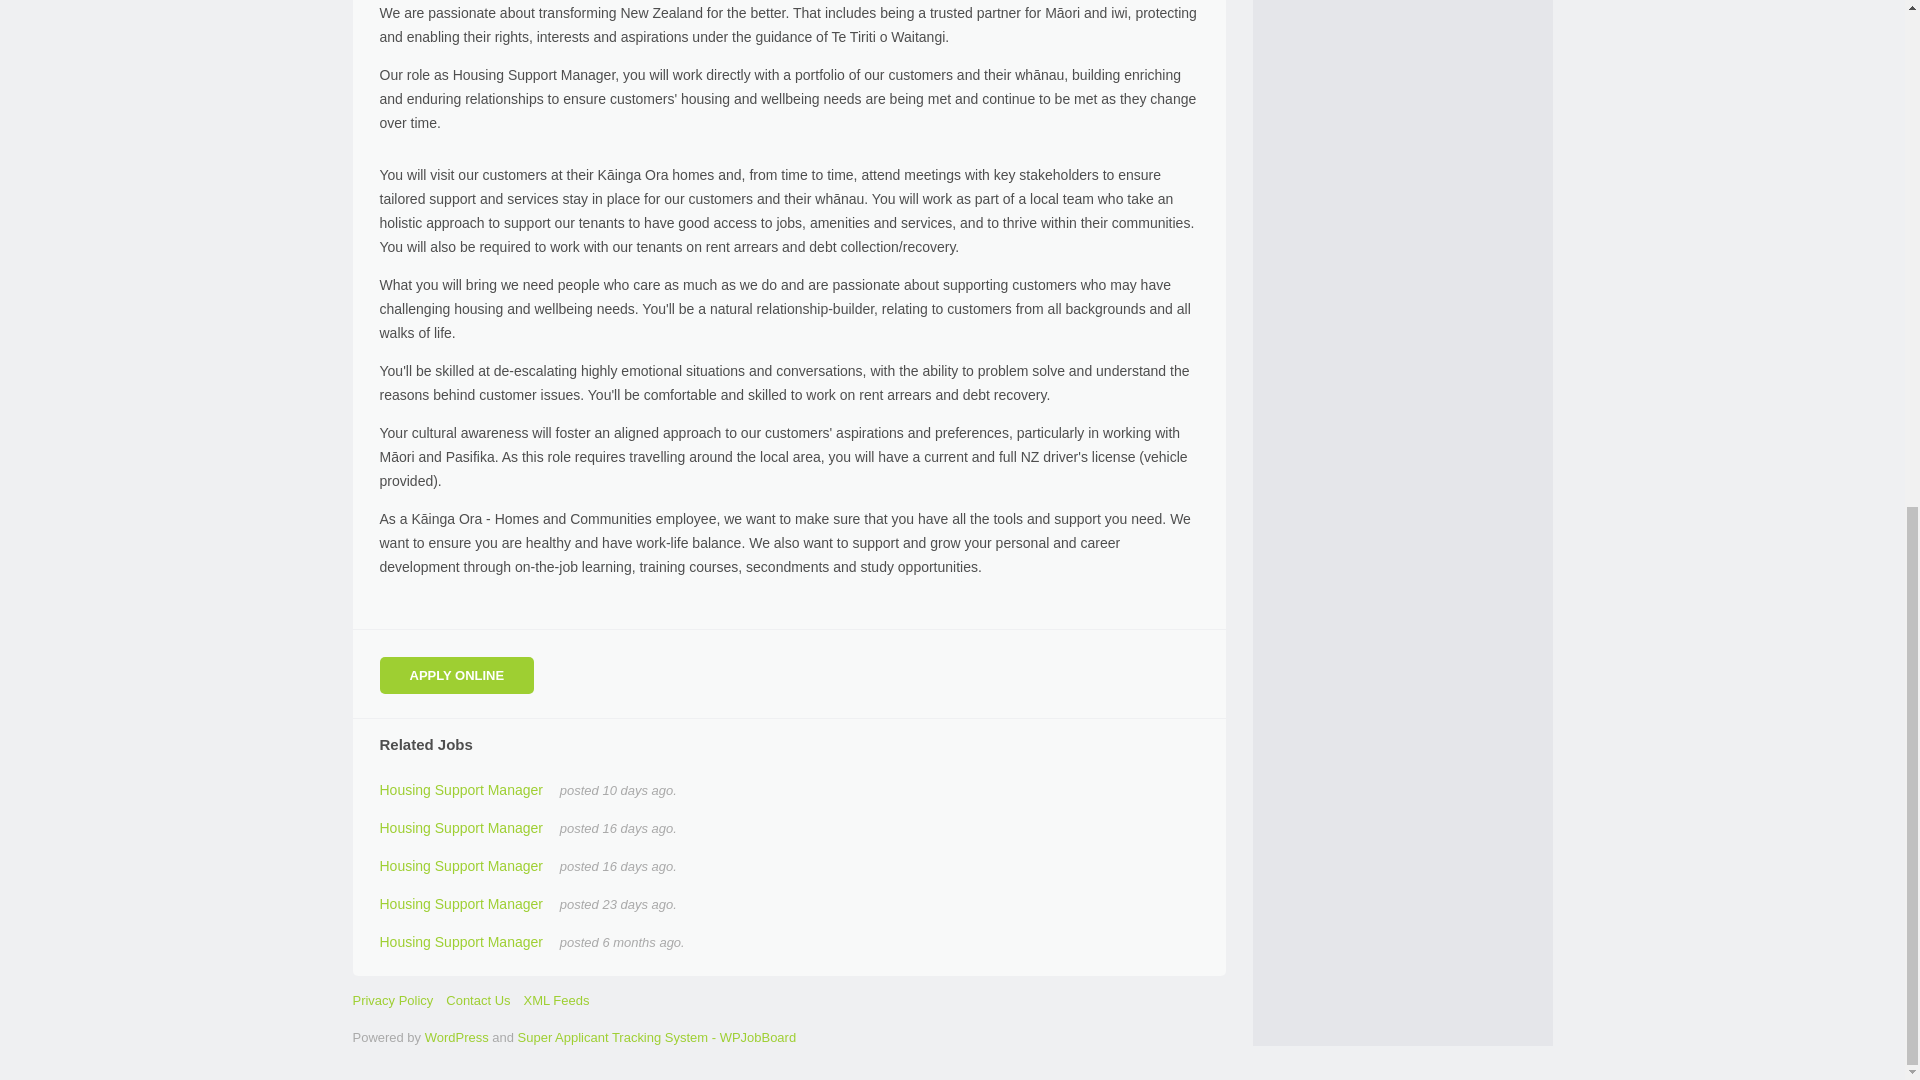  What do you see at coordinates (462, 942) in the screenshot?
I see `Housing Support Manager` at bounding box center [462, 942].